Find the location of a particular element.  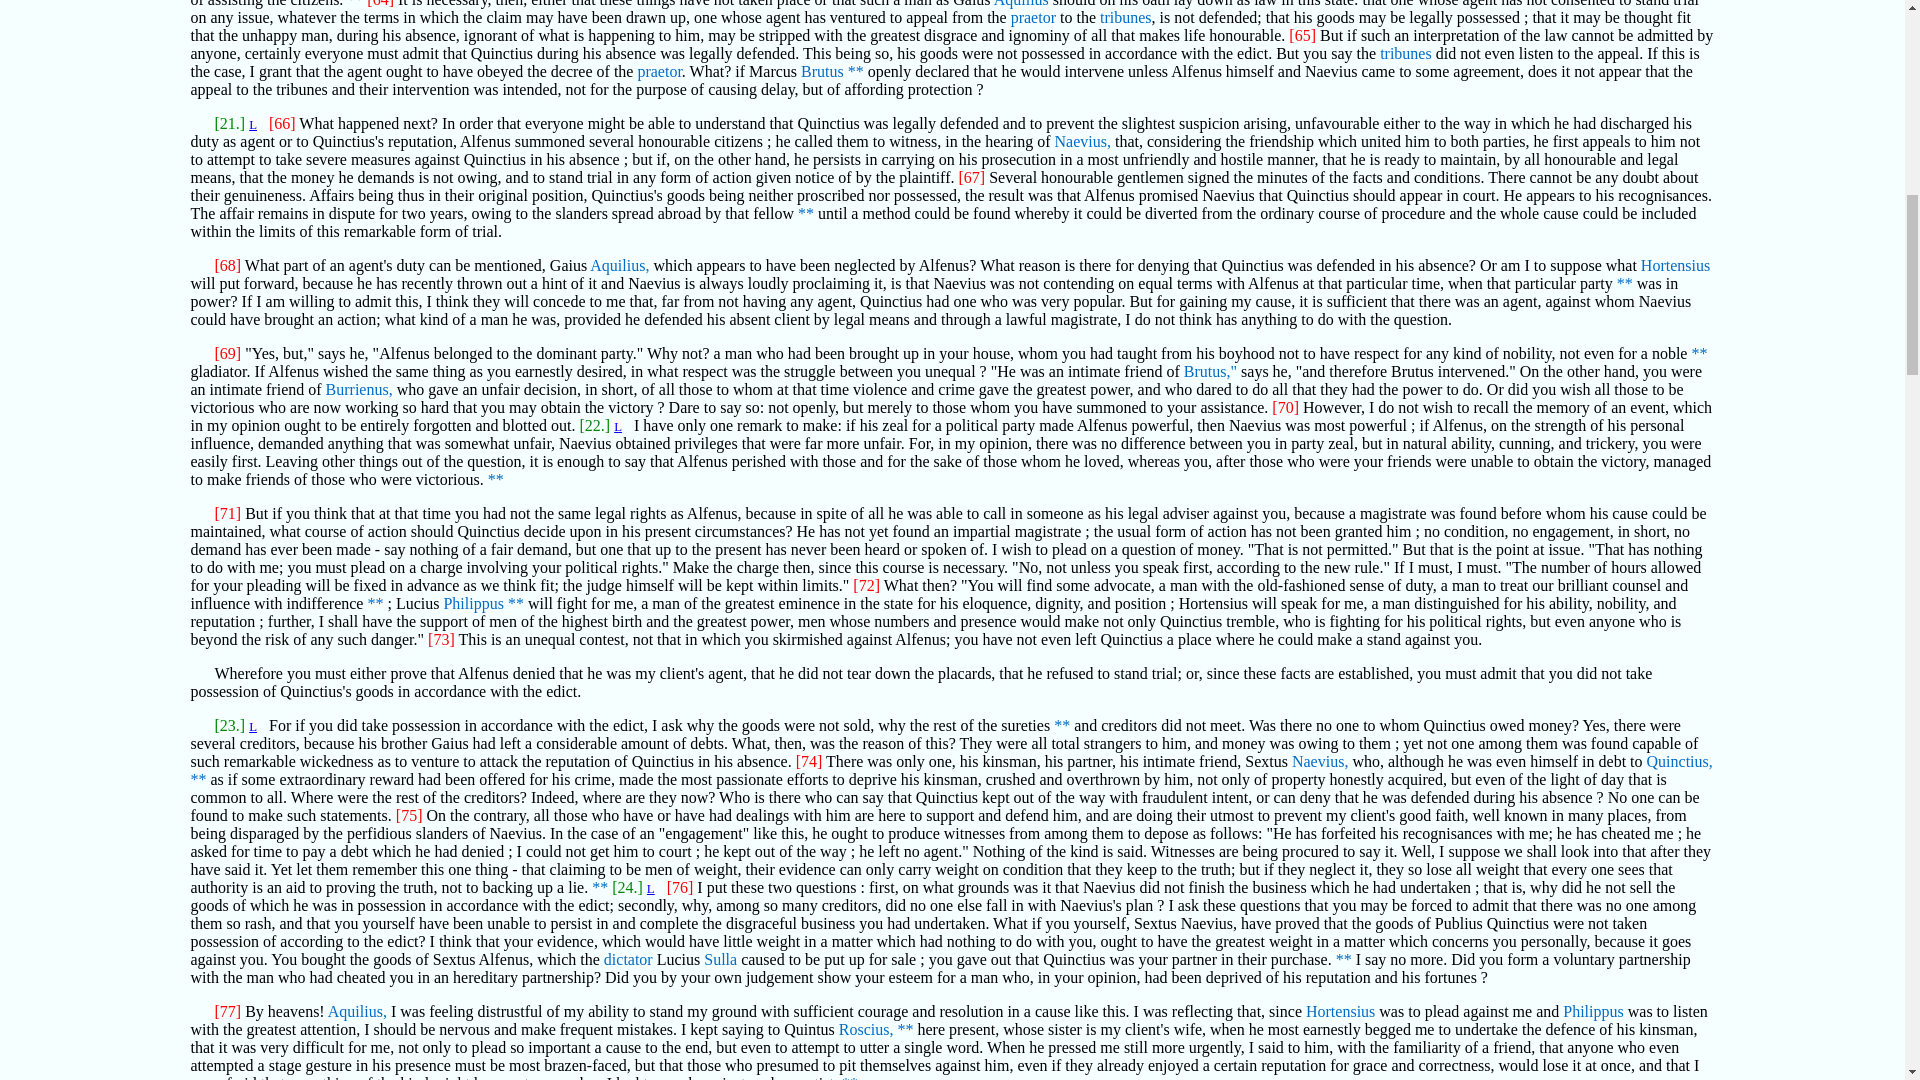

77 is located at coordinates (600, 888).